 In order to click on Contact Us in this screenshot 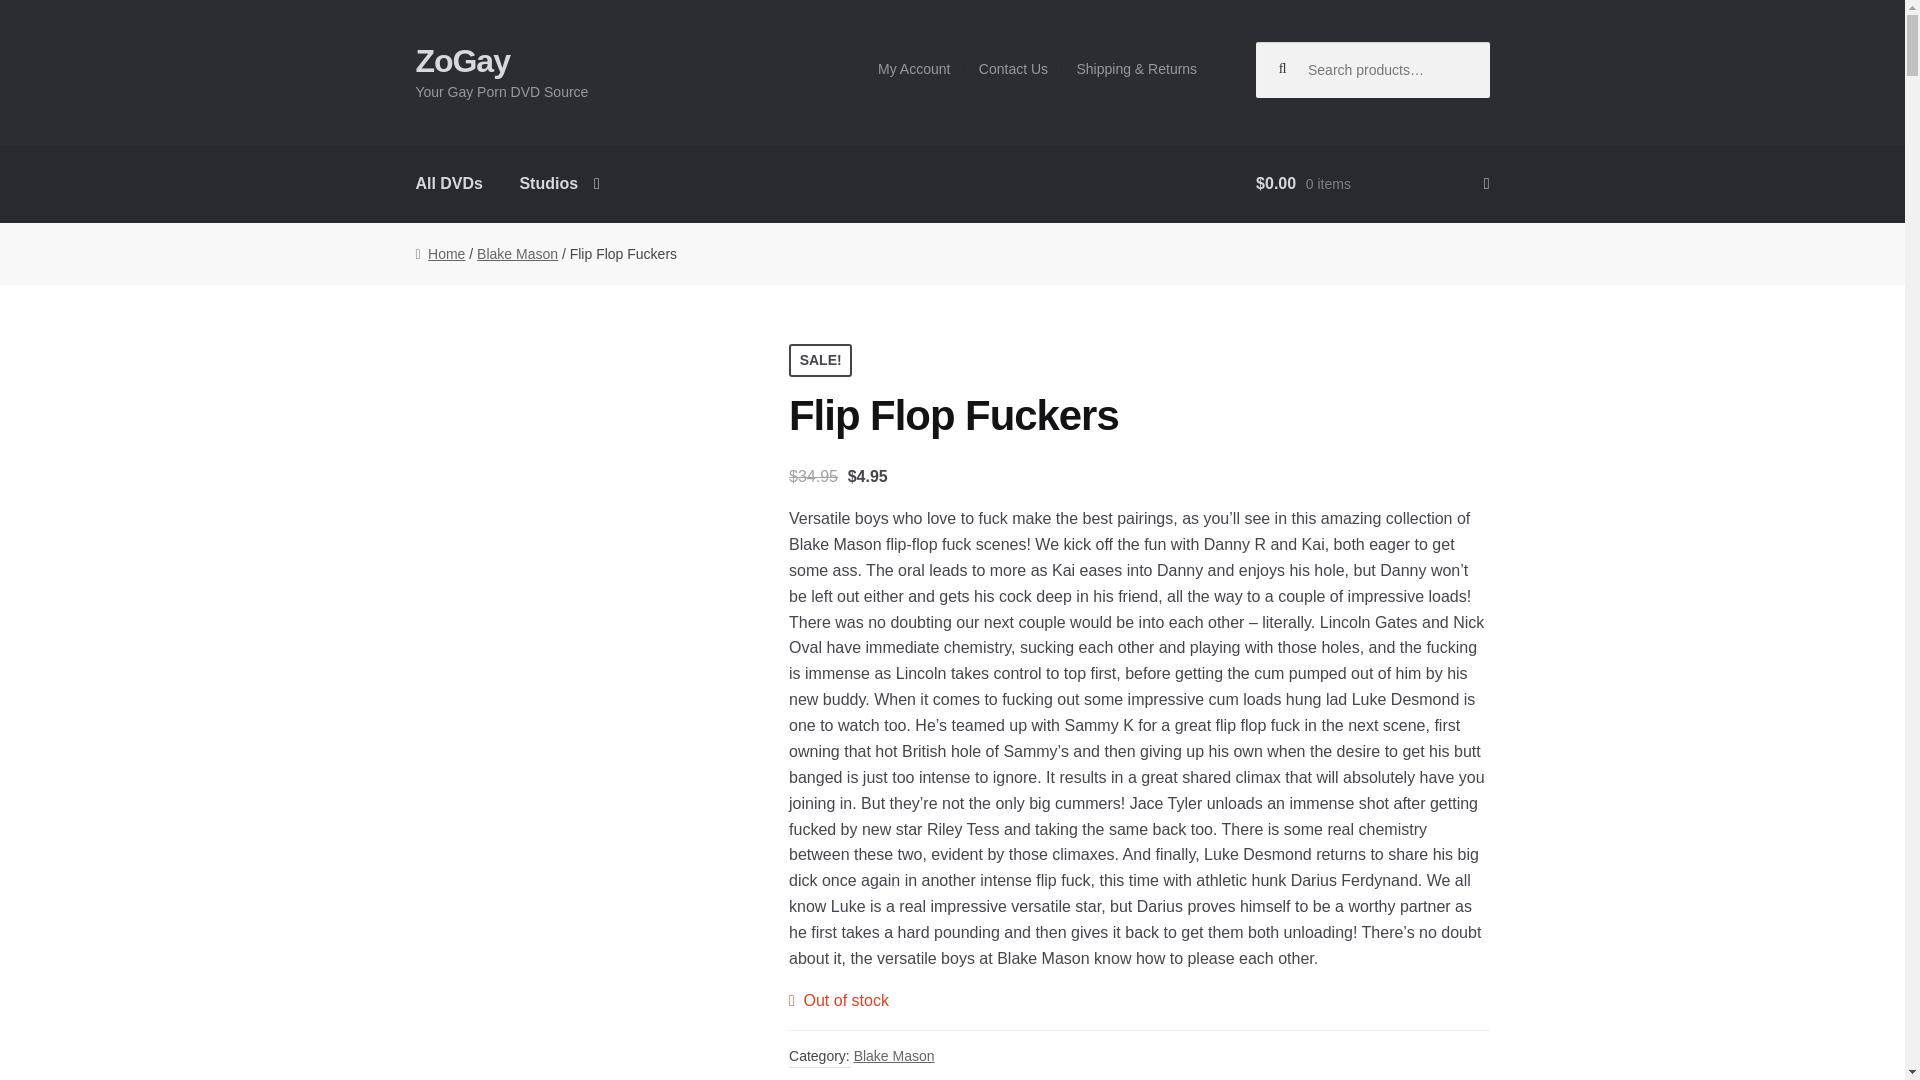, I will do `click(1014, 69)`.